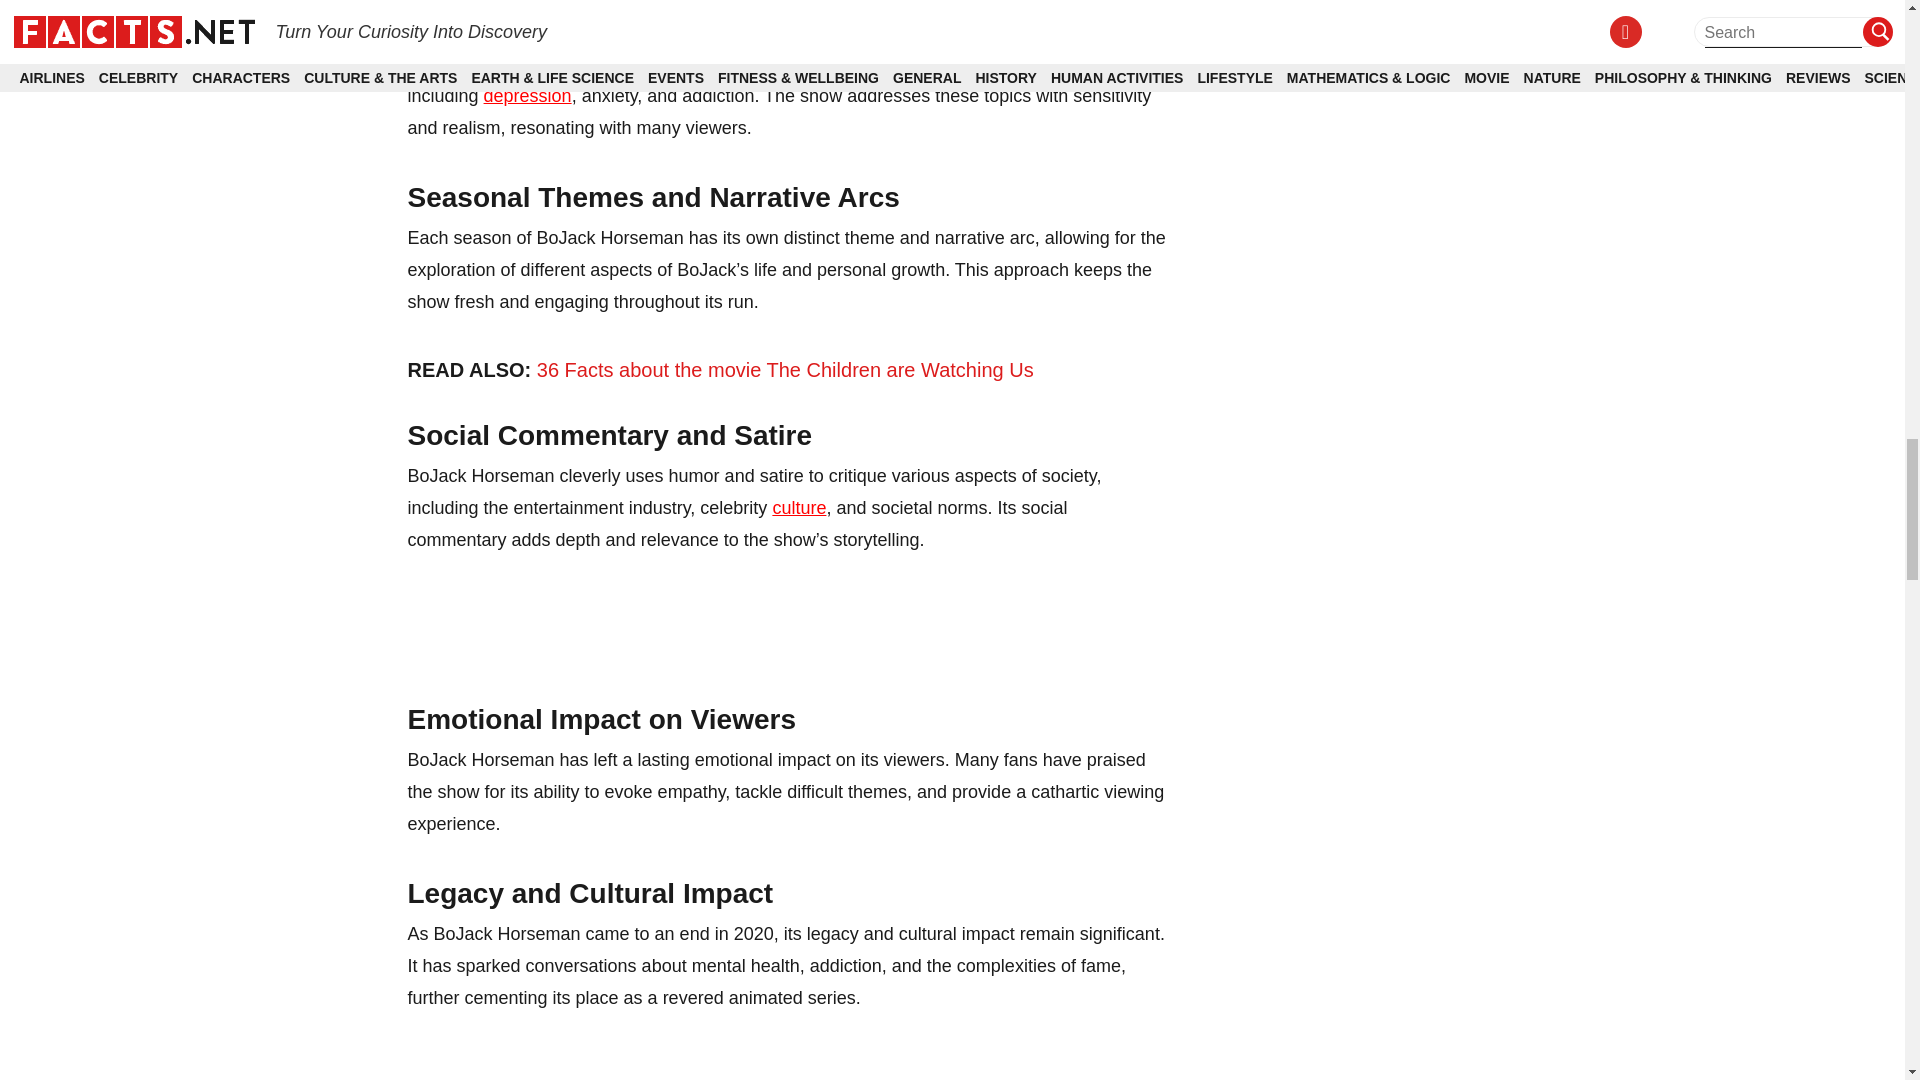 This screenshot has height=1080, width=1920. What do you see at coordinates (528, 96) in the screenshot?
I see `depression` at bounding box center [528, 96].